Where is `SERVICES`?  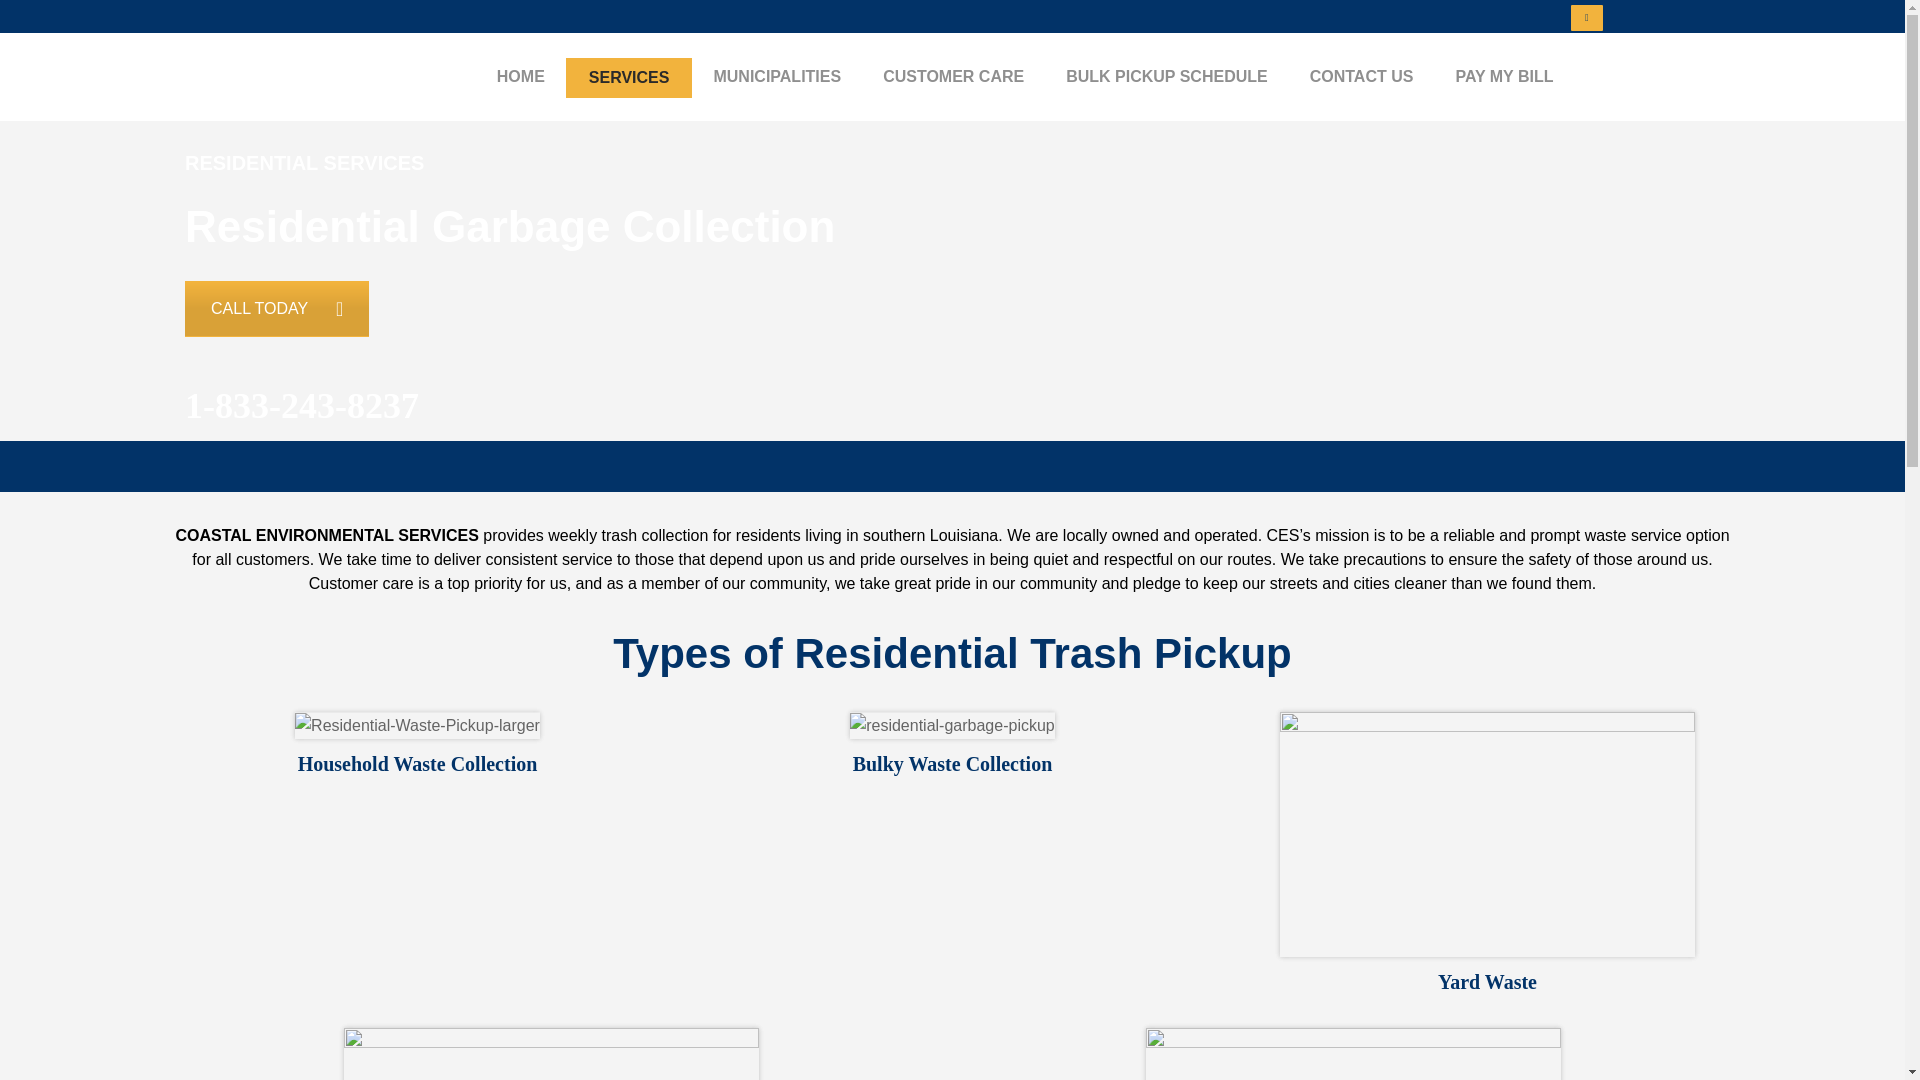 SERVICES is located at coordinates (630, 76).